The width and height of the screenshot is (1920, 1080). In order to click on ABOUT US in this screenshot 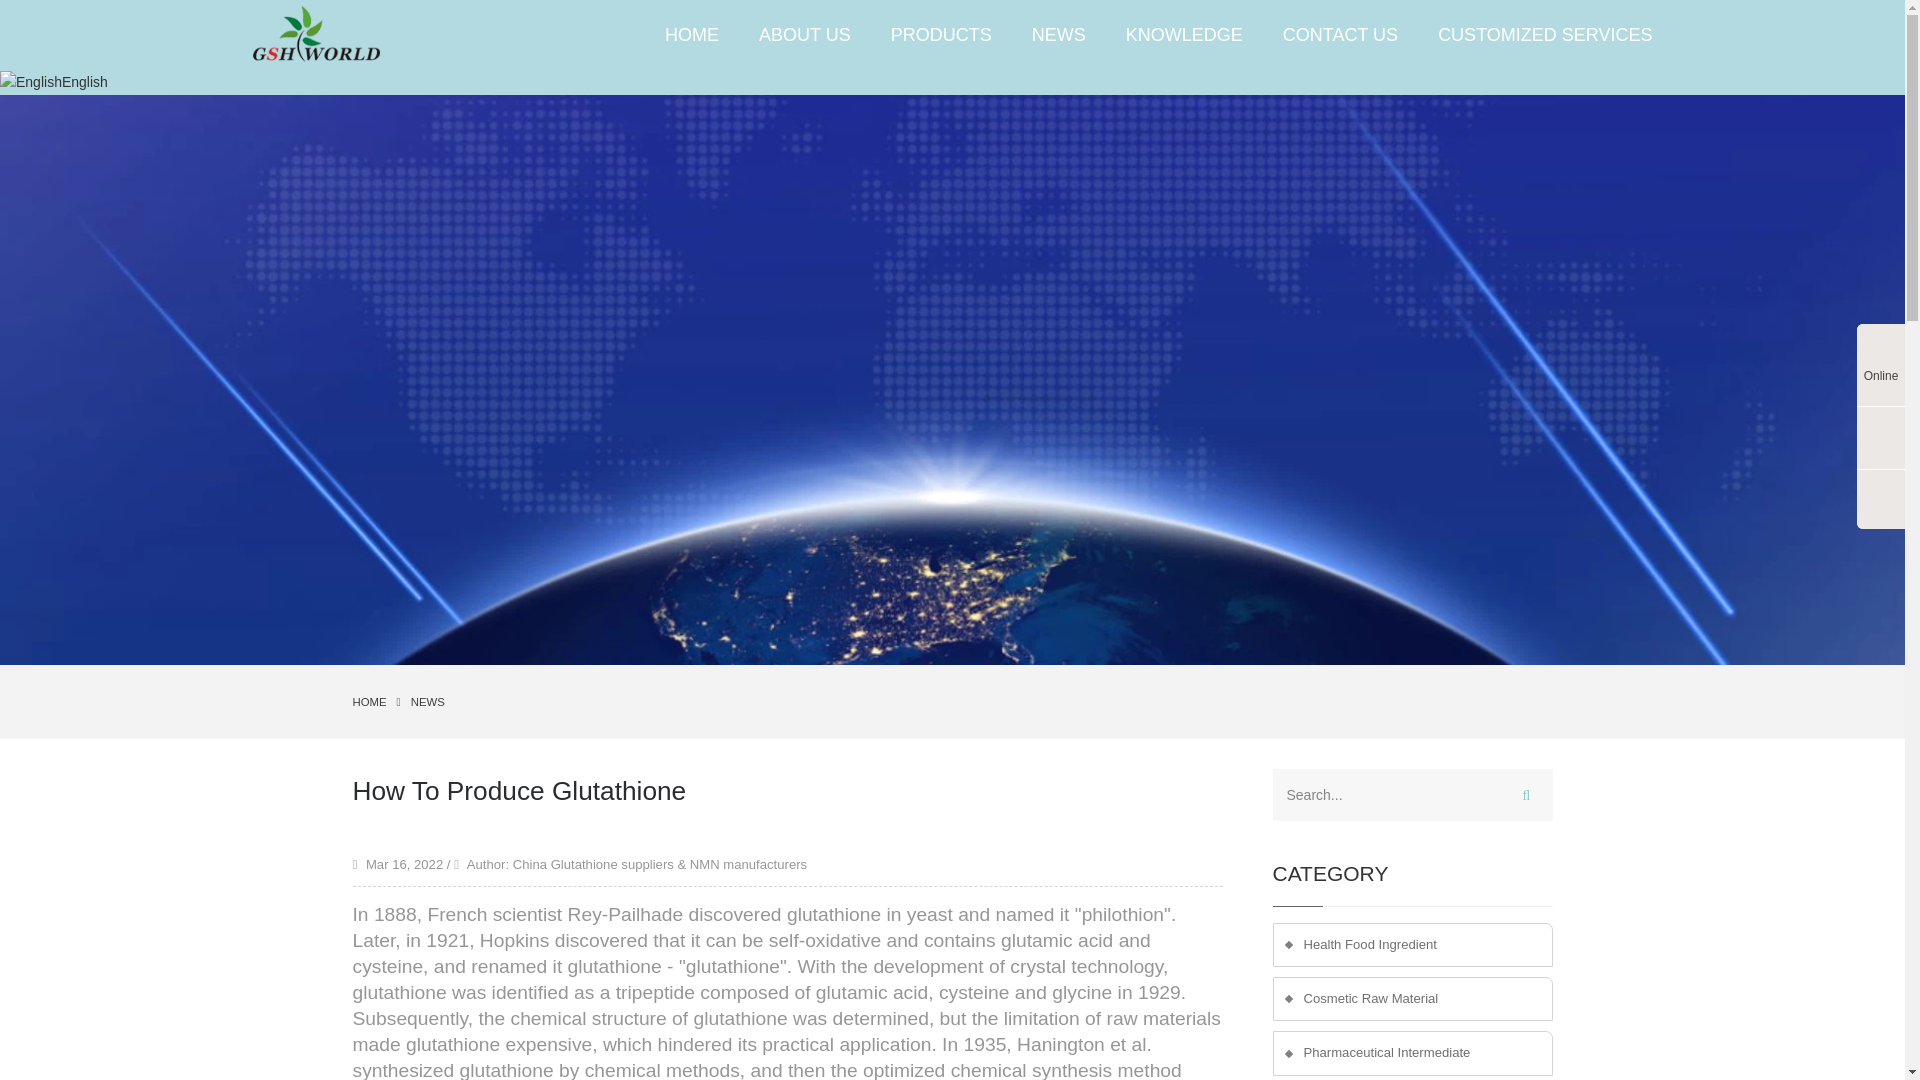, I will do `click(805, 34)`.